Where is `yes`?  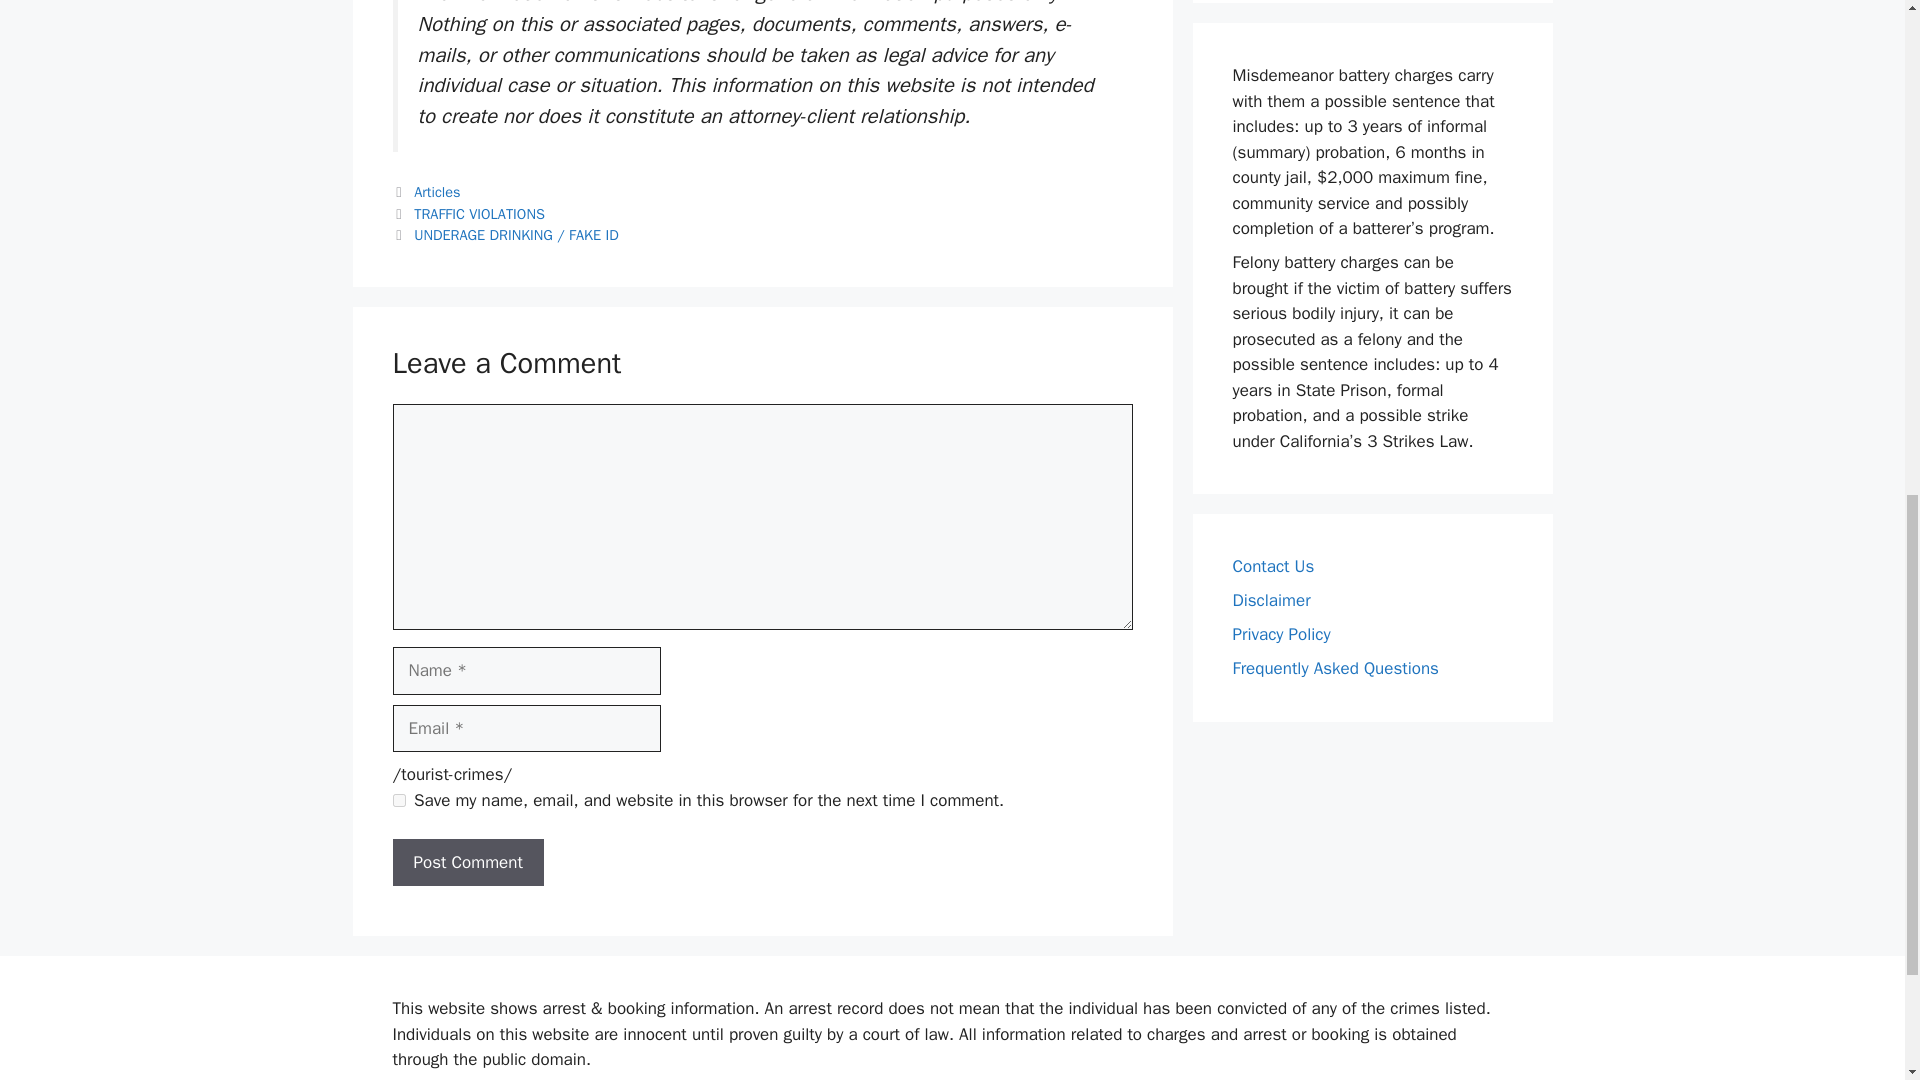
yes is located at coordinates (398, 800).